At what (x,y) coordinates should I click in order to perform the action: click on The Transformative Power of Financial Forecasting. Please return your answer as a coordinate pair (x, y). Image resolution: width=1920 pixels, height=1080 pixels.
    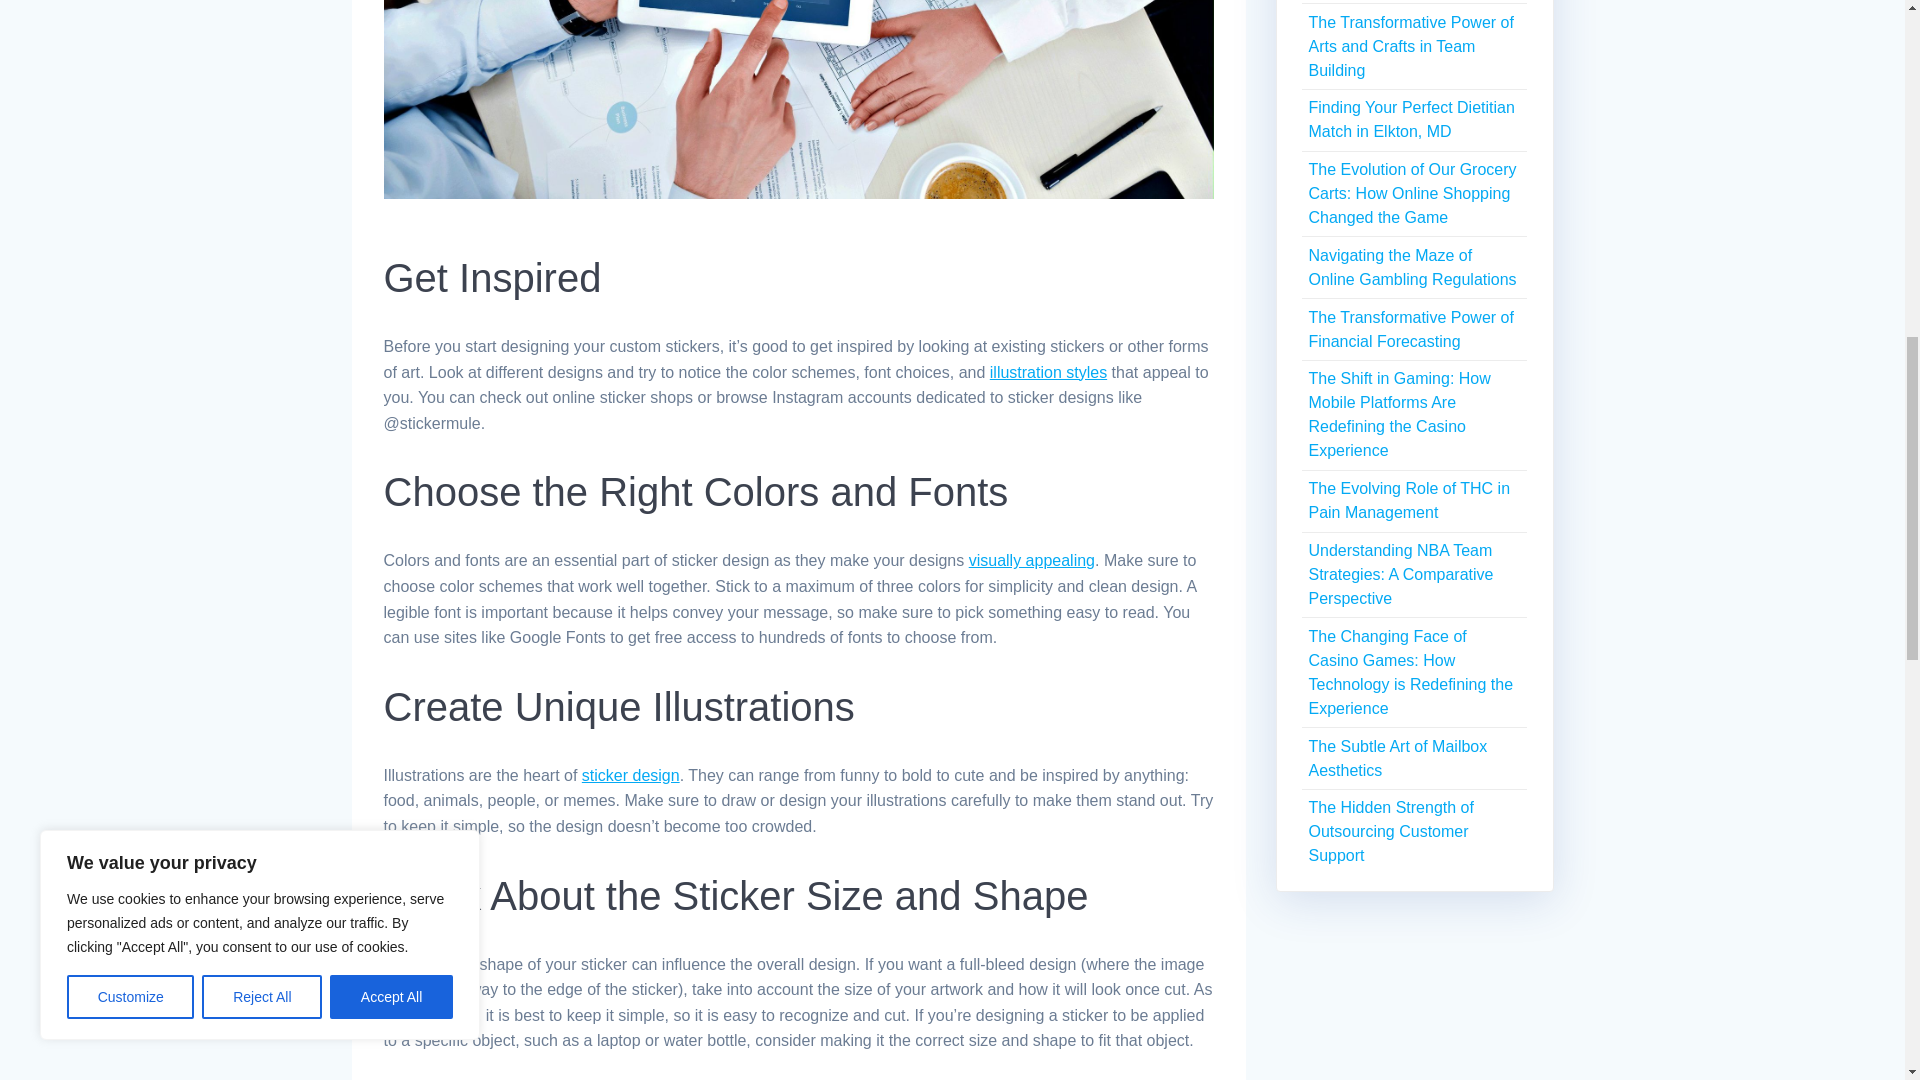
    Looking at the image, I should click on (1410, 328).